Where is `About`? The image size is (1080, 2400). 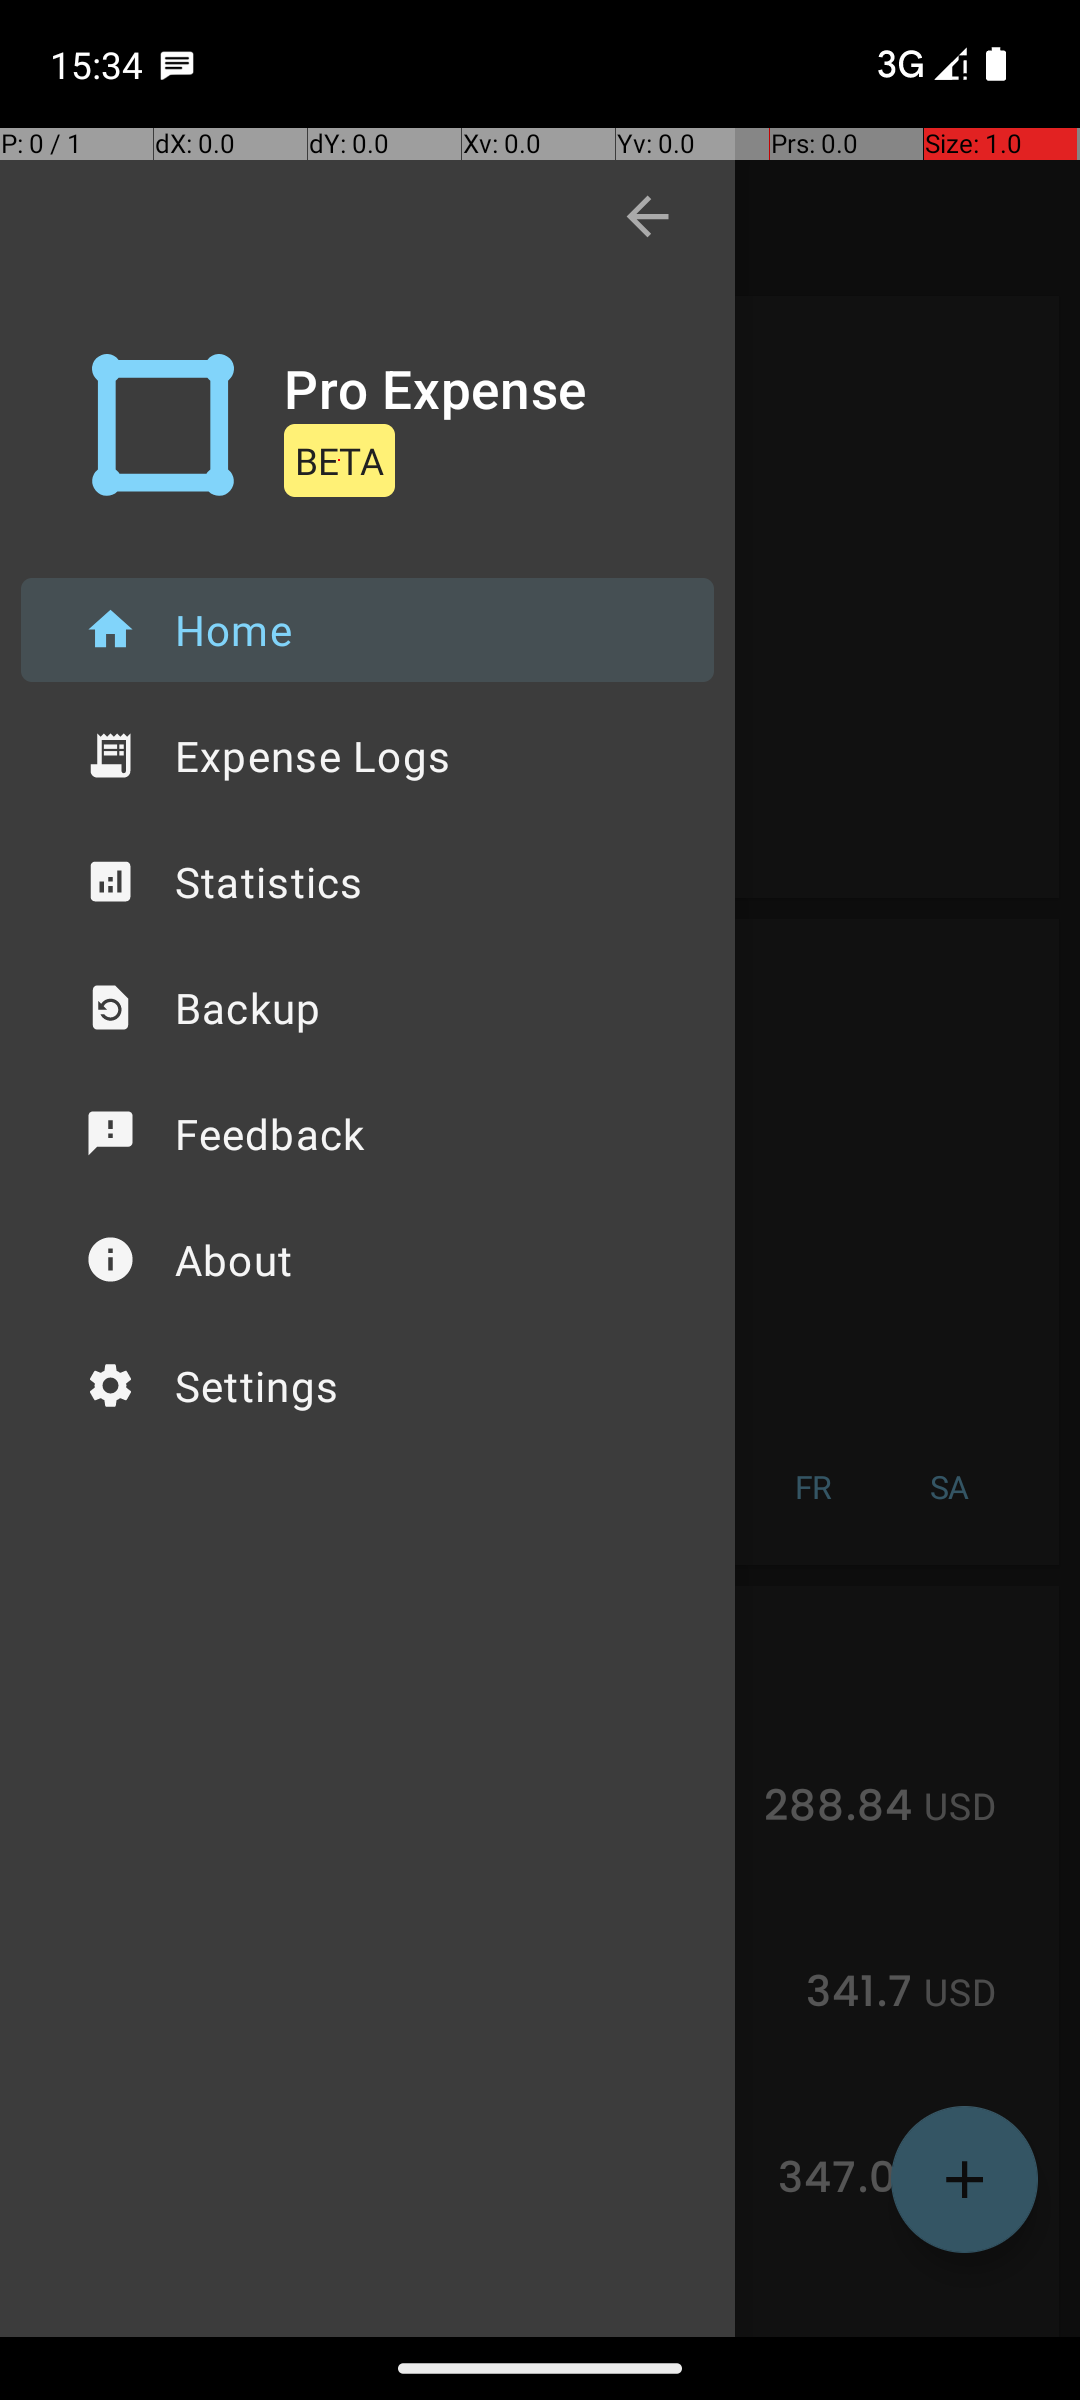
About is located at coordinates (368, 1260).